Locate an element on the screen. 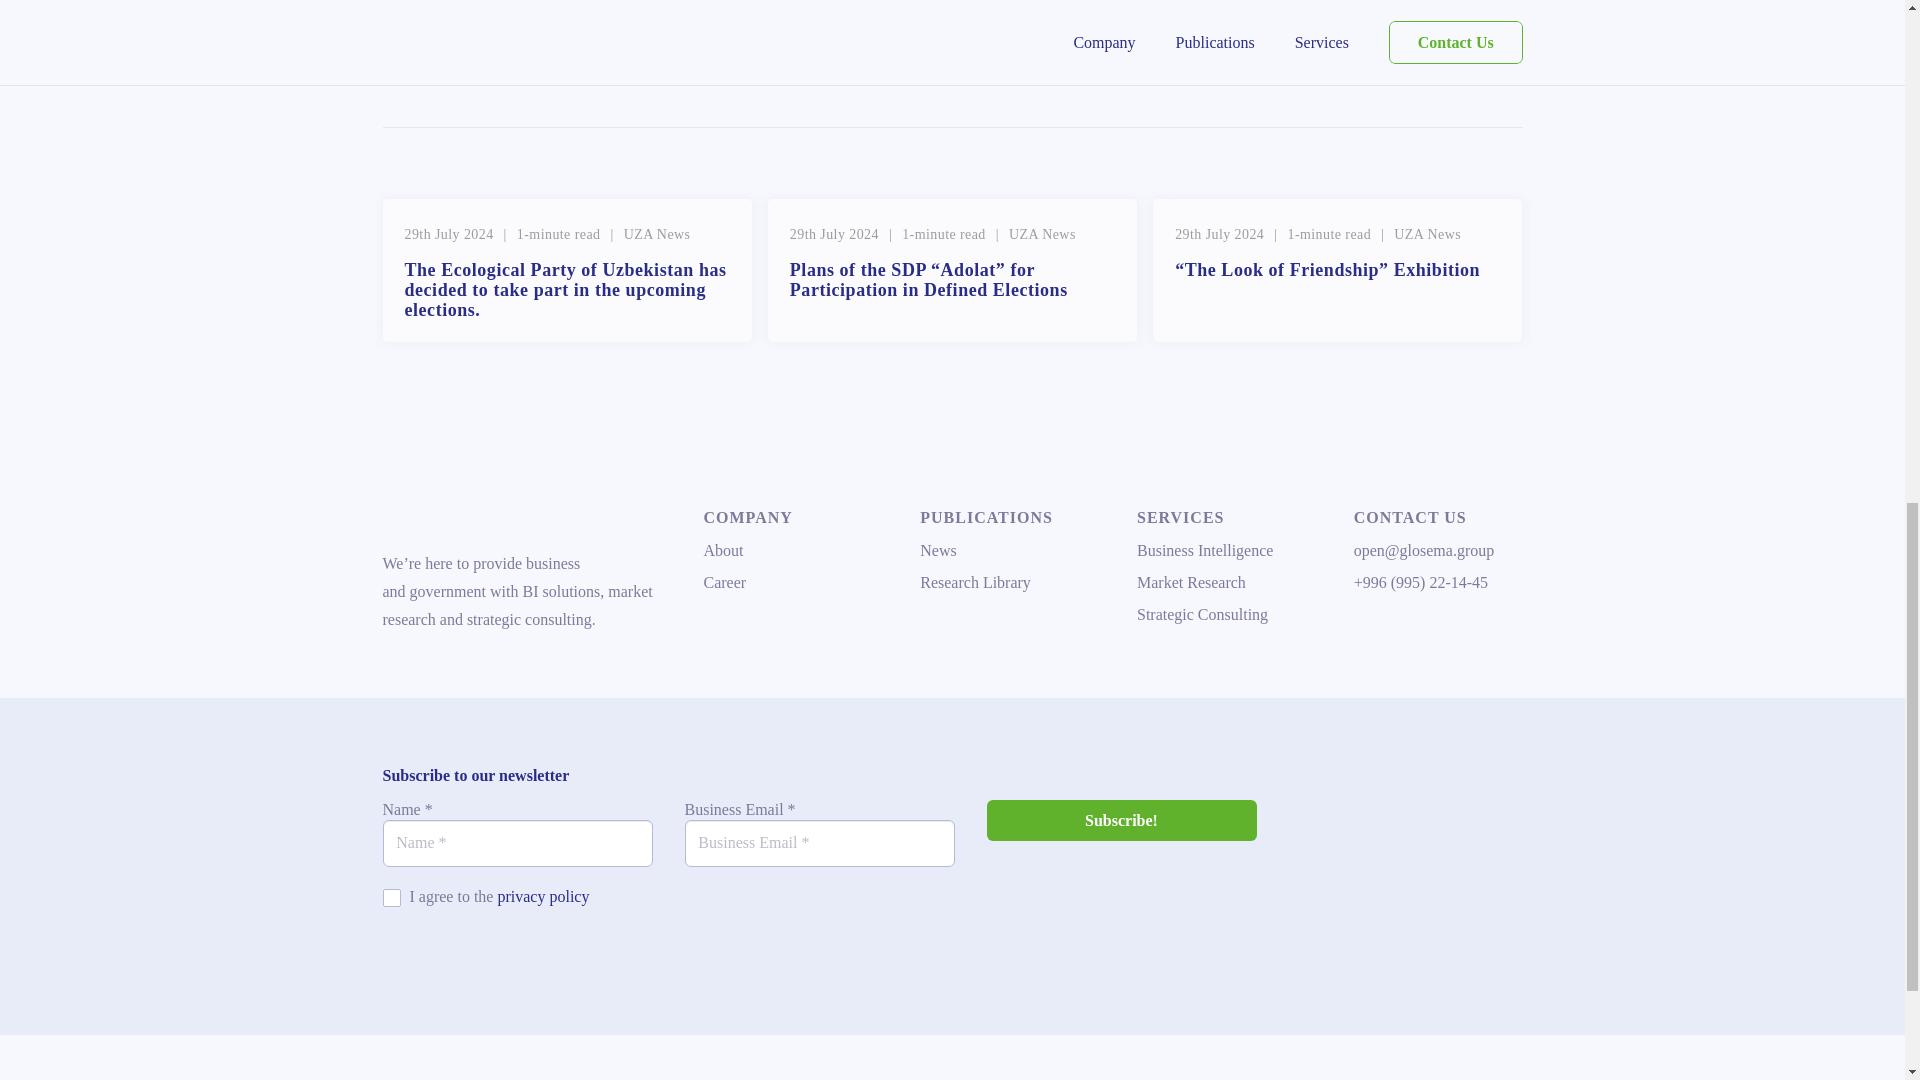 The height and width of the screenshot is (1080, 1920). 1 is located at coordinates (390, 898).